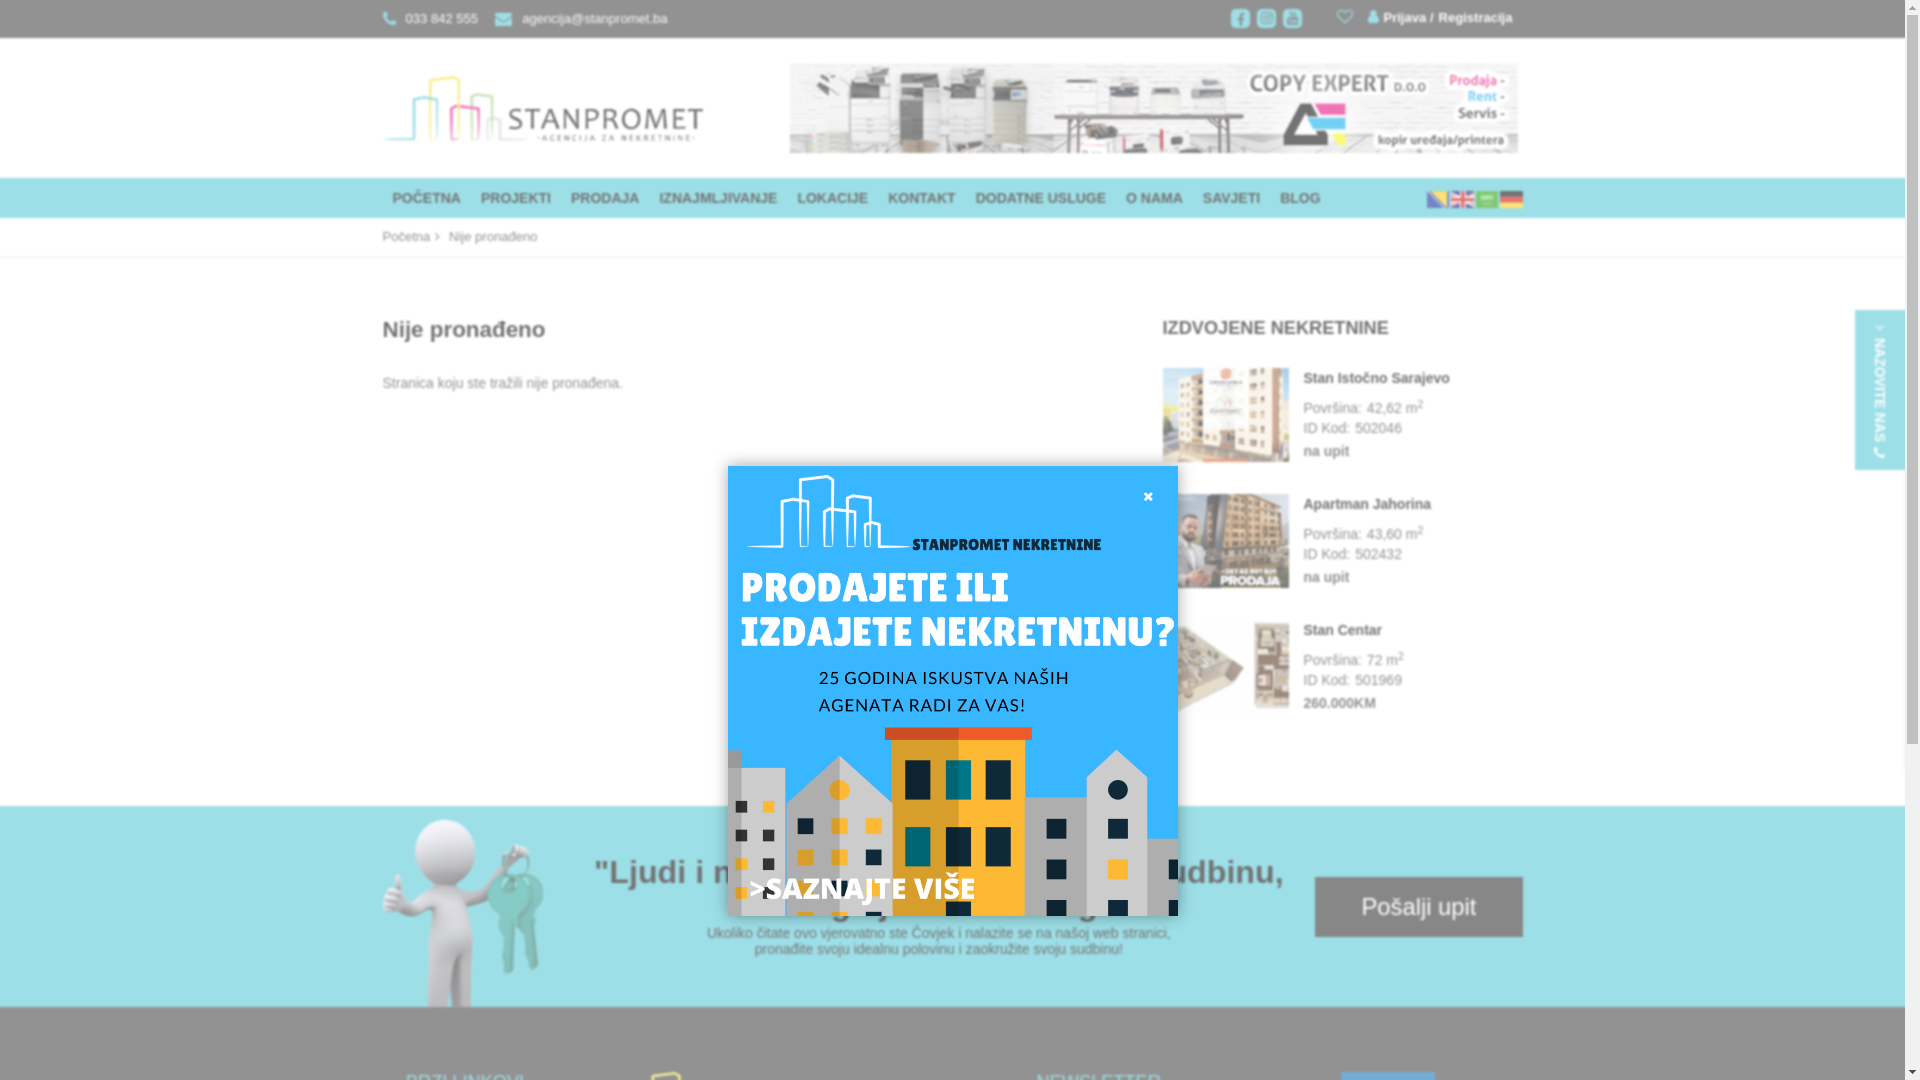 This screenshot has height=1080, width=1920. What do you see at coordinates (1472, 18) in the screenshot?
I see `Registracija` at bounding box center [1472, 18].